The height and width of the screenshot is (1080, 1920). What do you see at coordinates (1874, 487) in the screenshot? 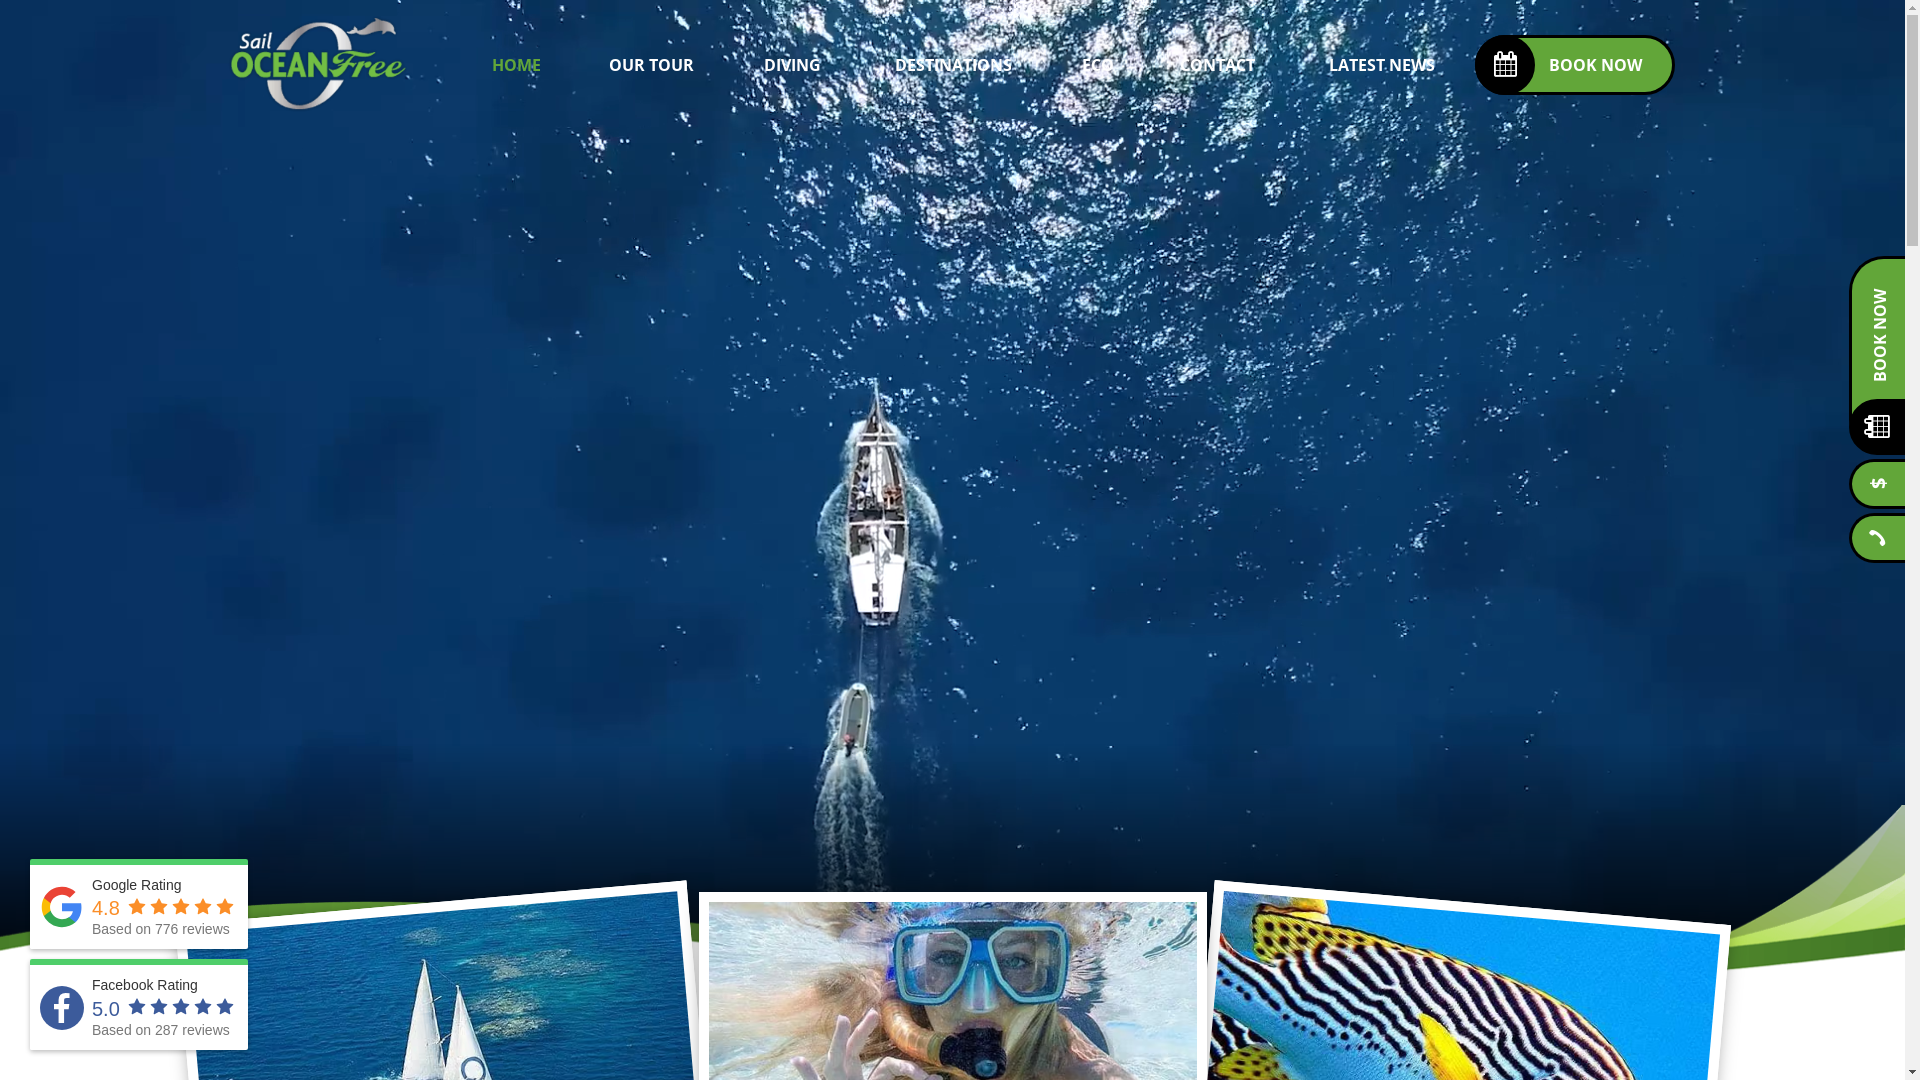
I see `$` at bounding box center [1874, 487].